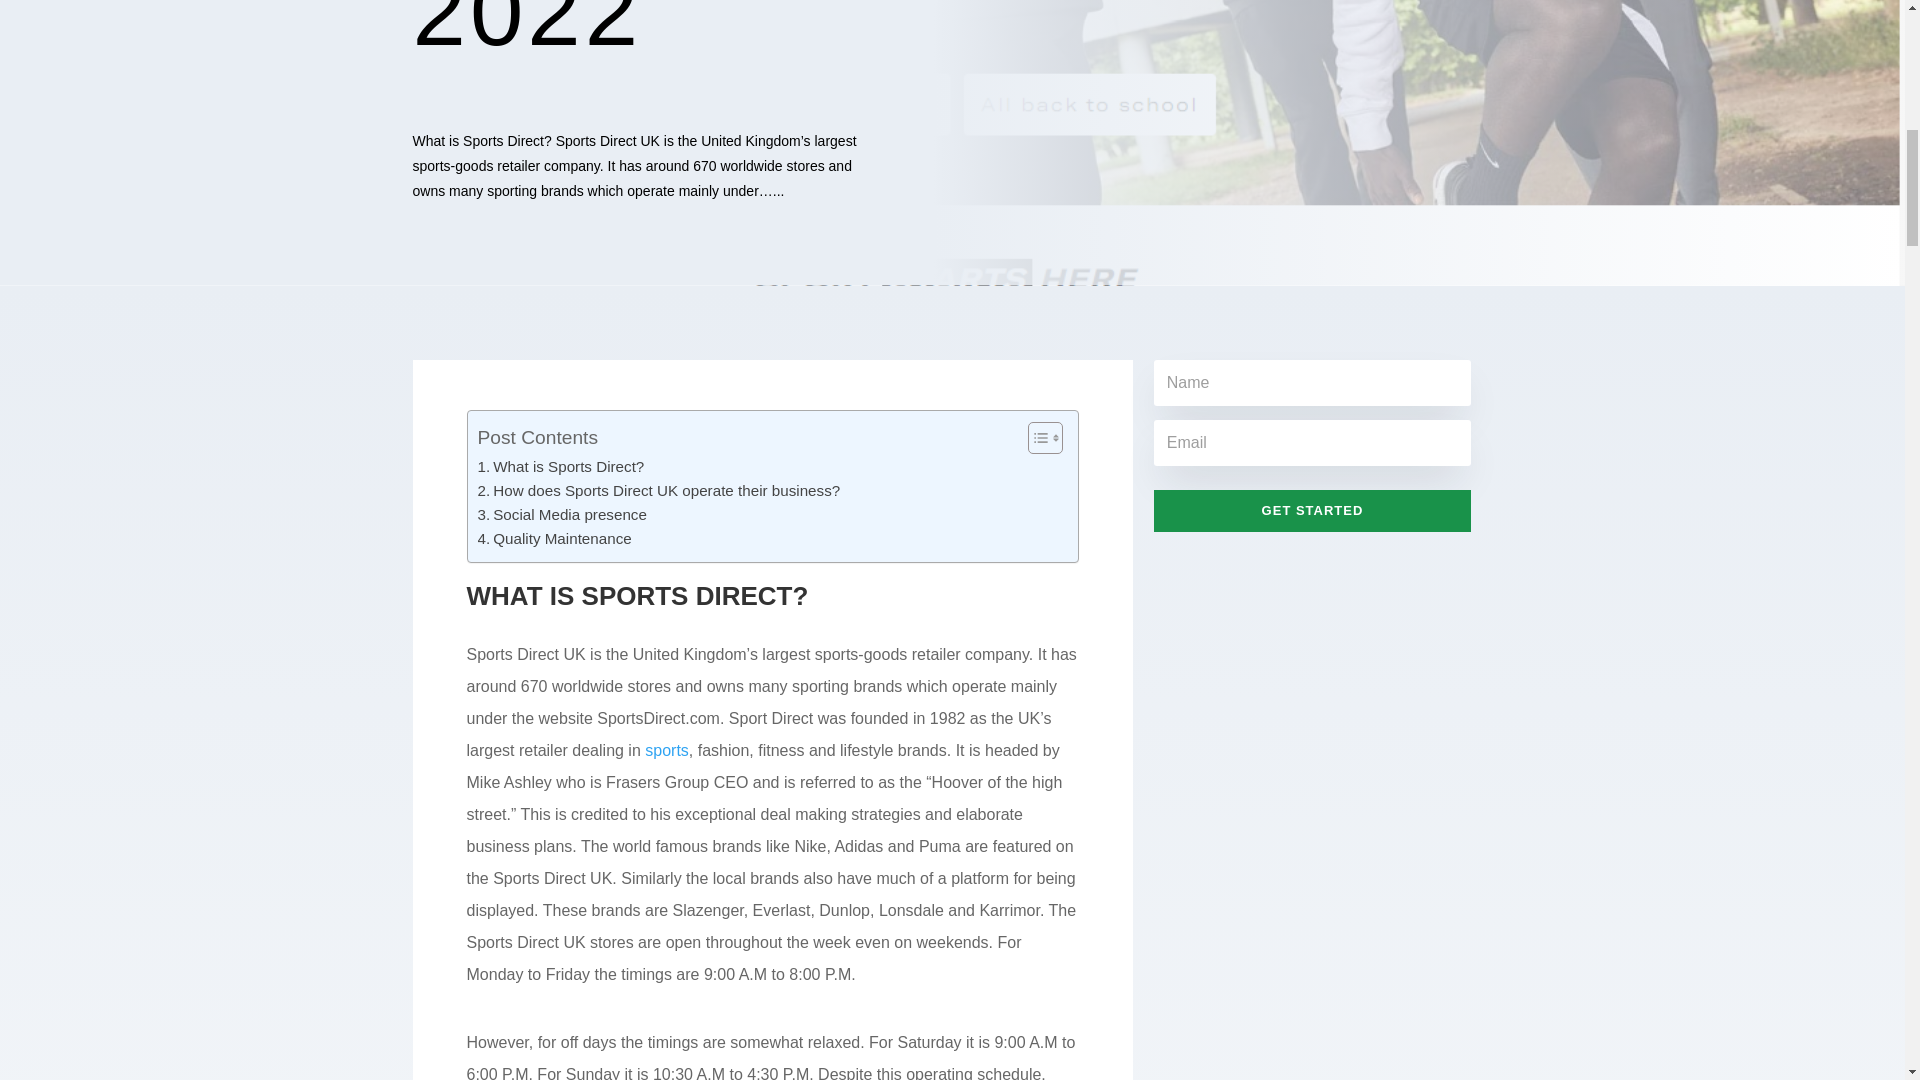 This screenshot has height=1080, width=1920. Describe the element at coordinates (556, 538) in the screenshot. I see `Quality Maintenance ` at that location.